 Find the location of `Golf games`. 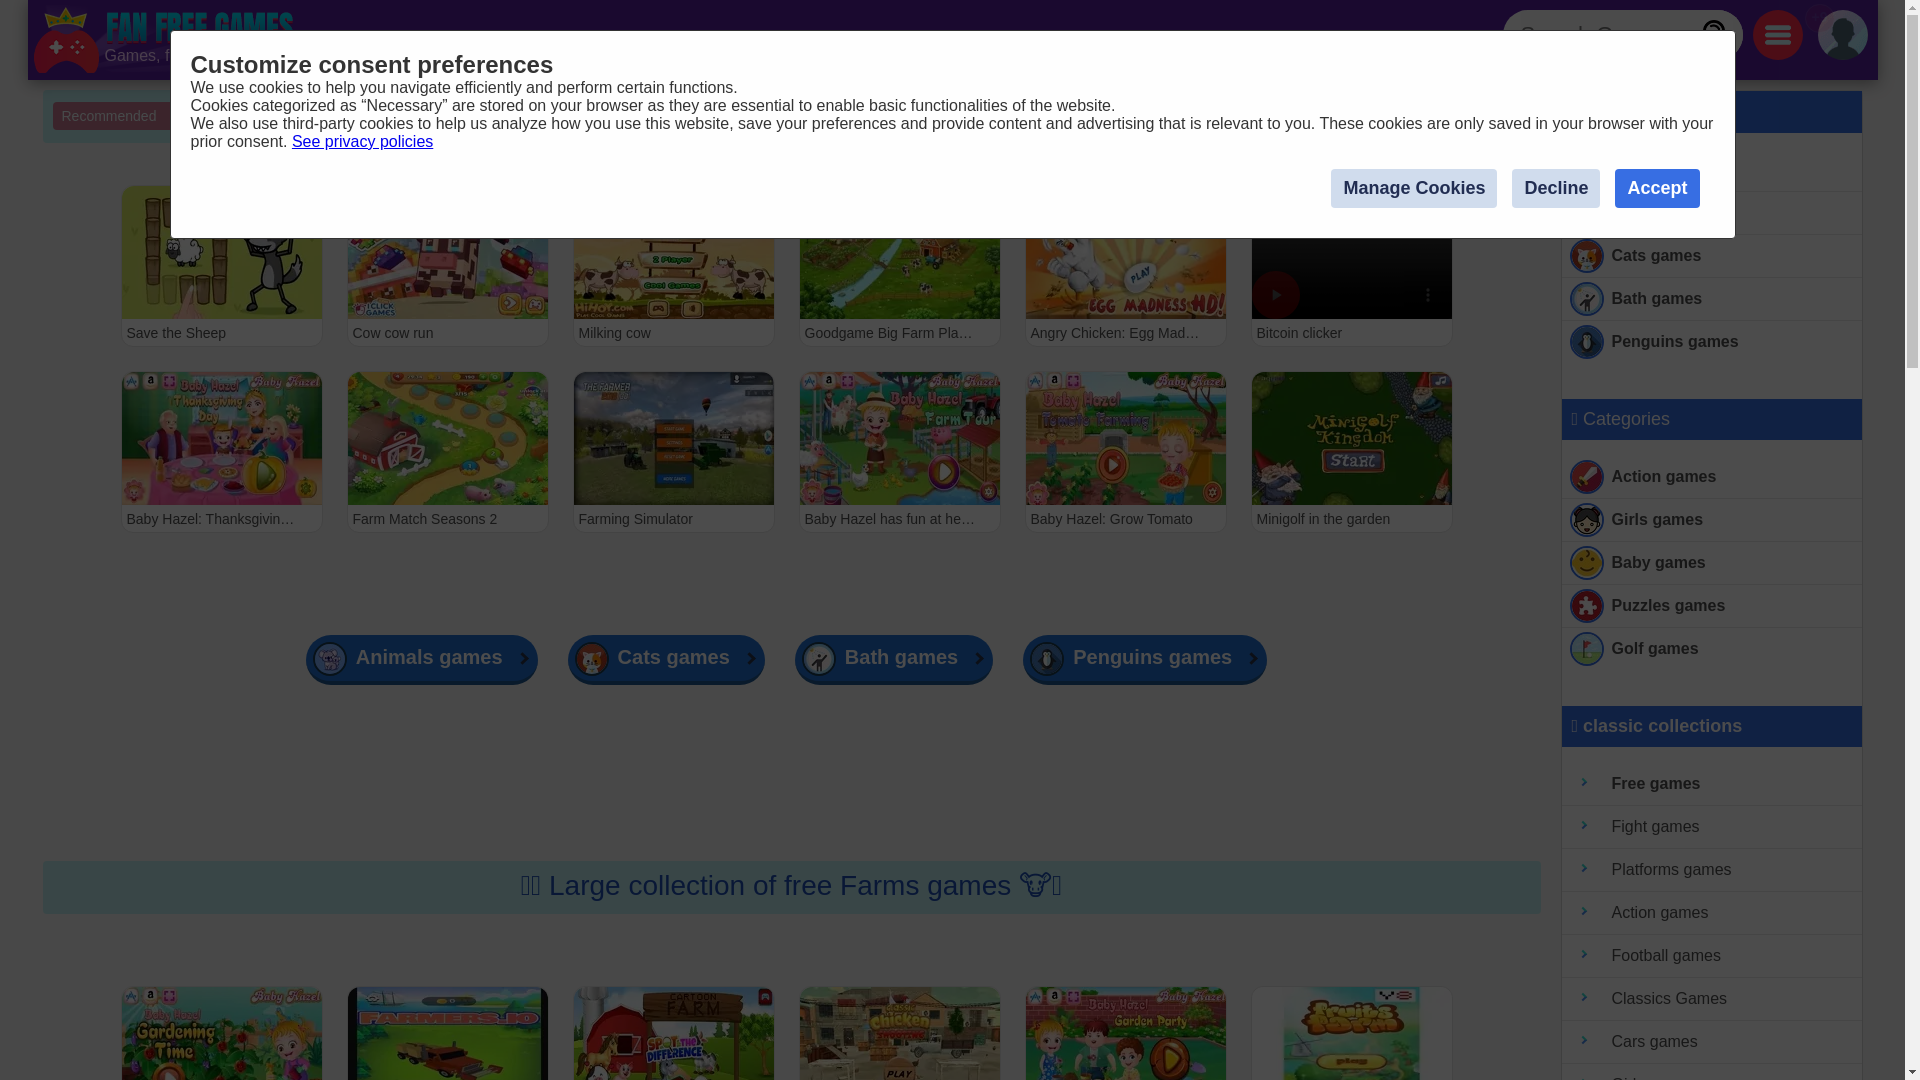

Golf games is located at coordinates (1712, 648).